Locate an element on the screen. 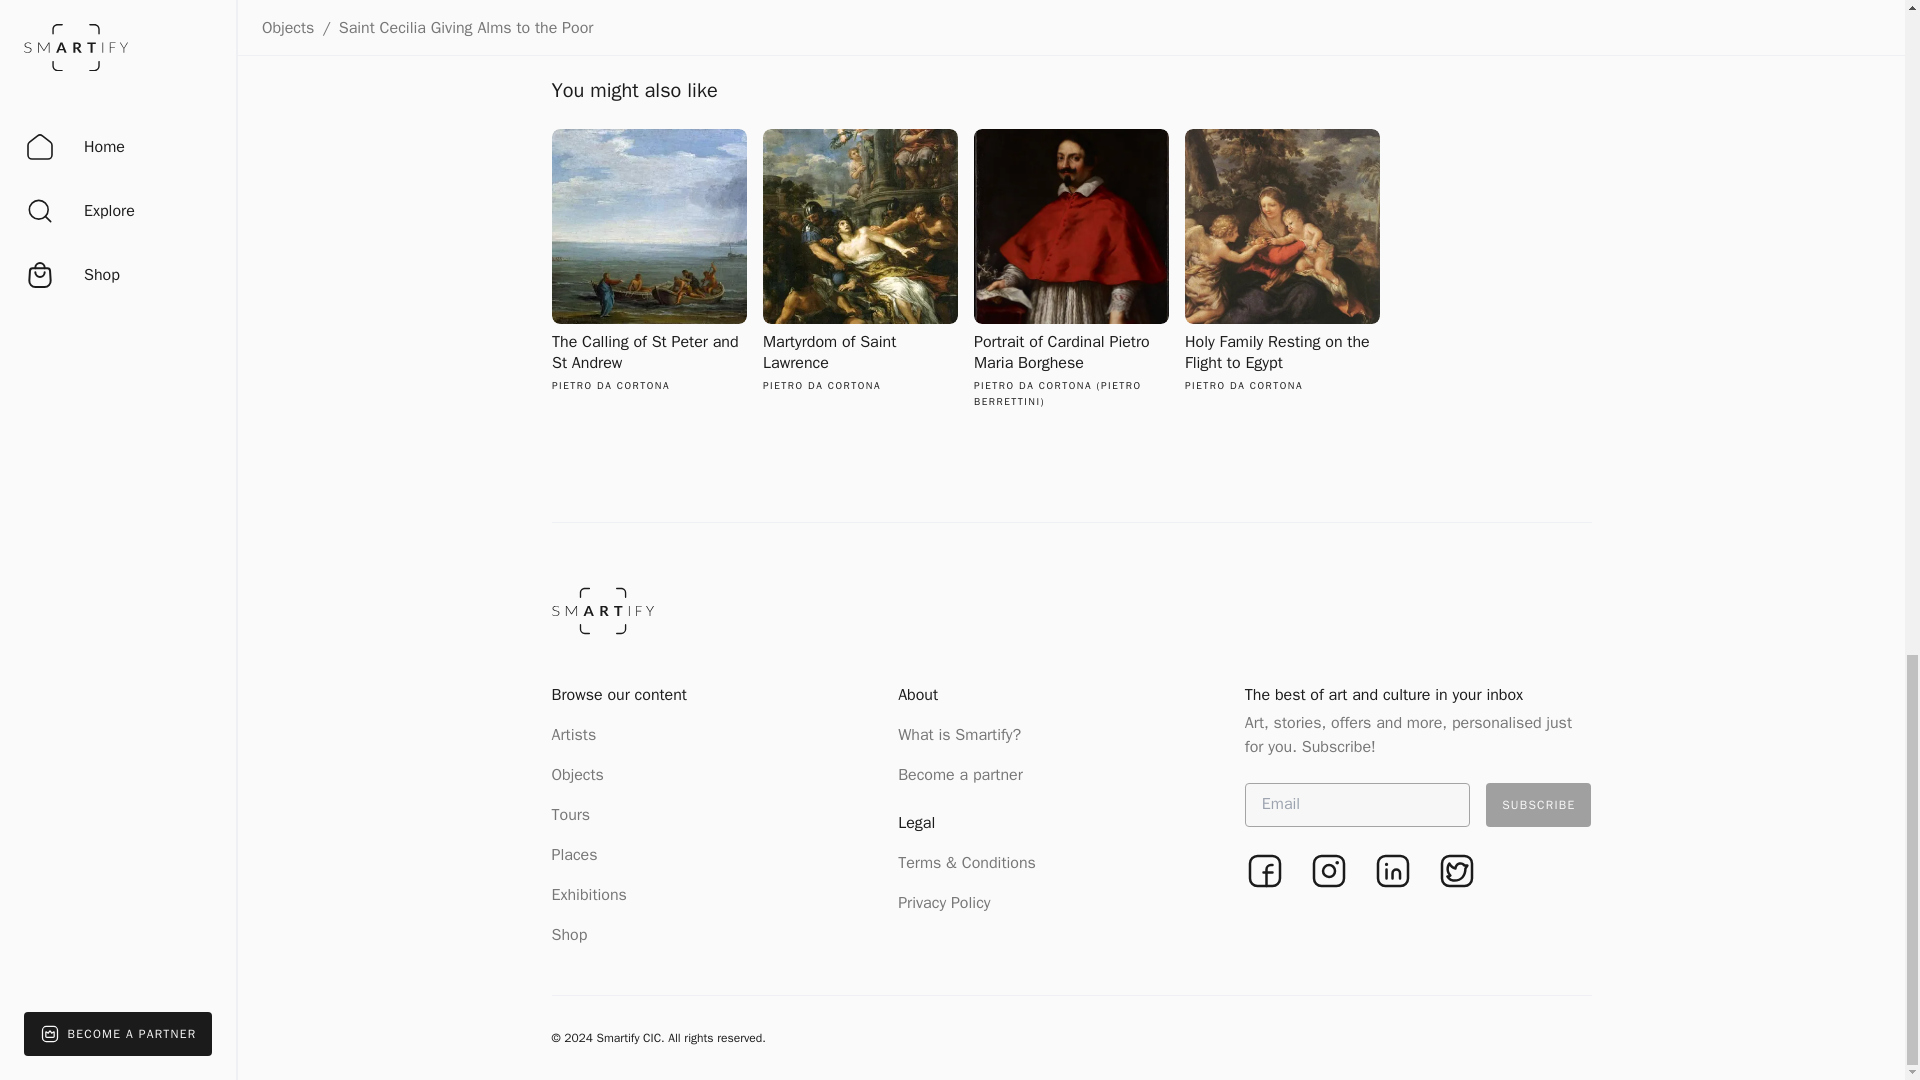 This screenshot has width=1920, height=1080. Places is located at coordinates (570, 934).